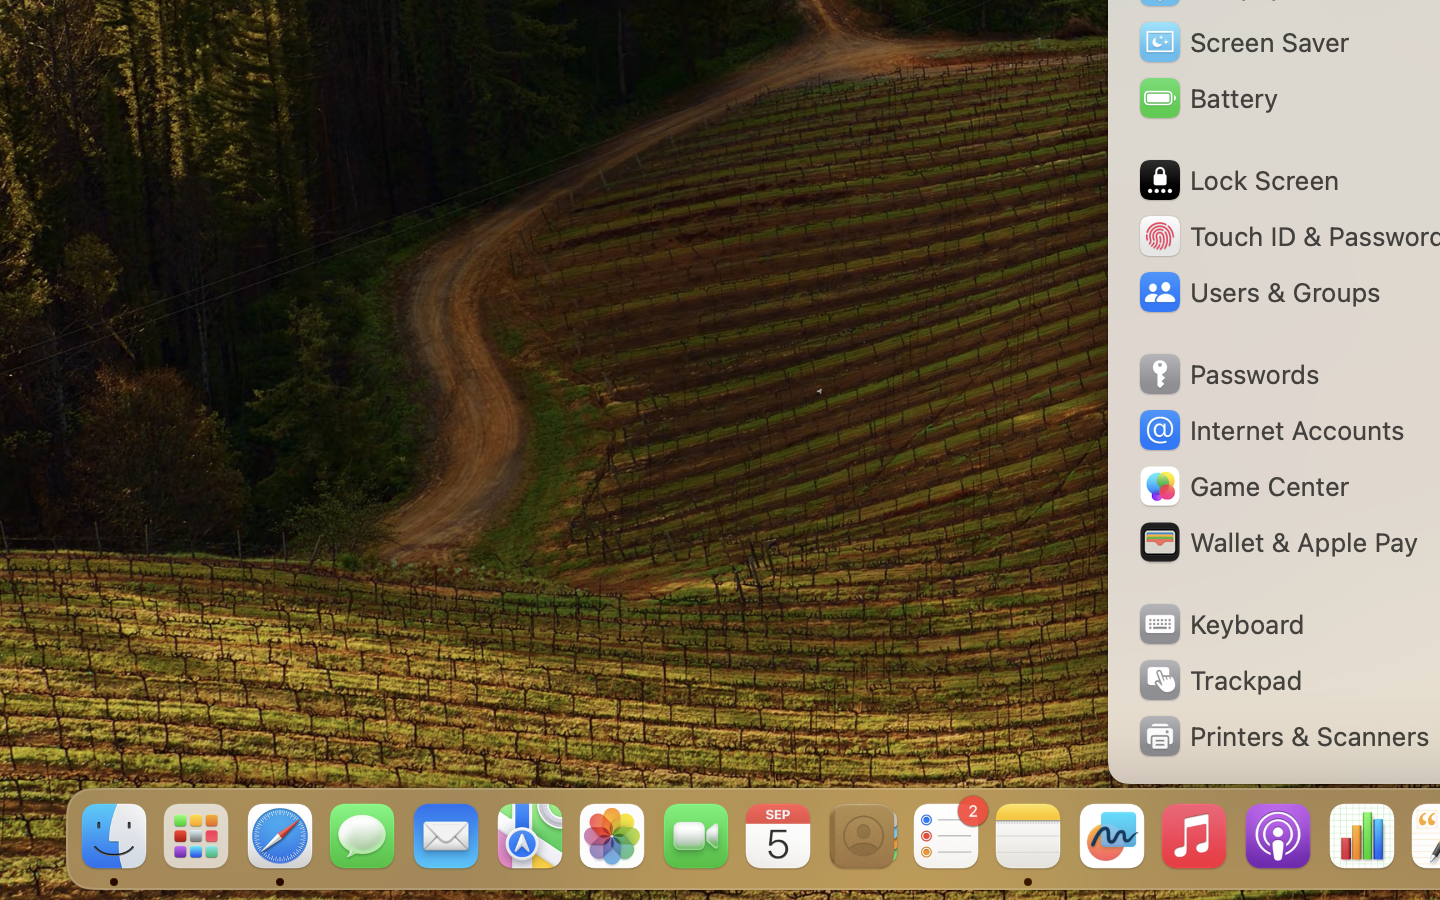 The width and height of the screenshot is (1440, 900). Describe the element at coordinates (1258, 292) in the screenshot. I see `Users & Groups` at that location.